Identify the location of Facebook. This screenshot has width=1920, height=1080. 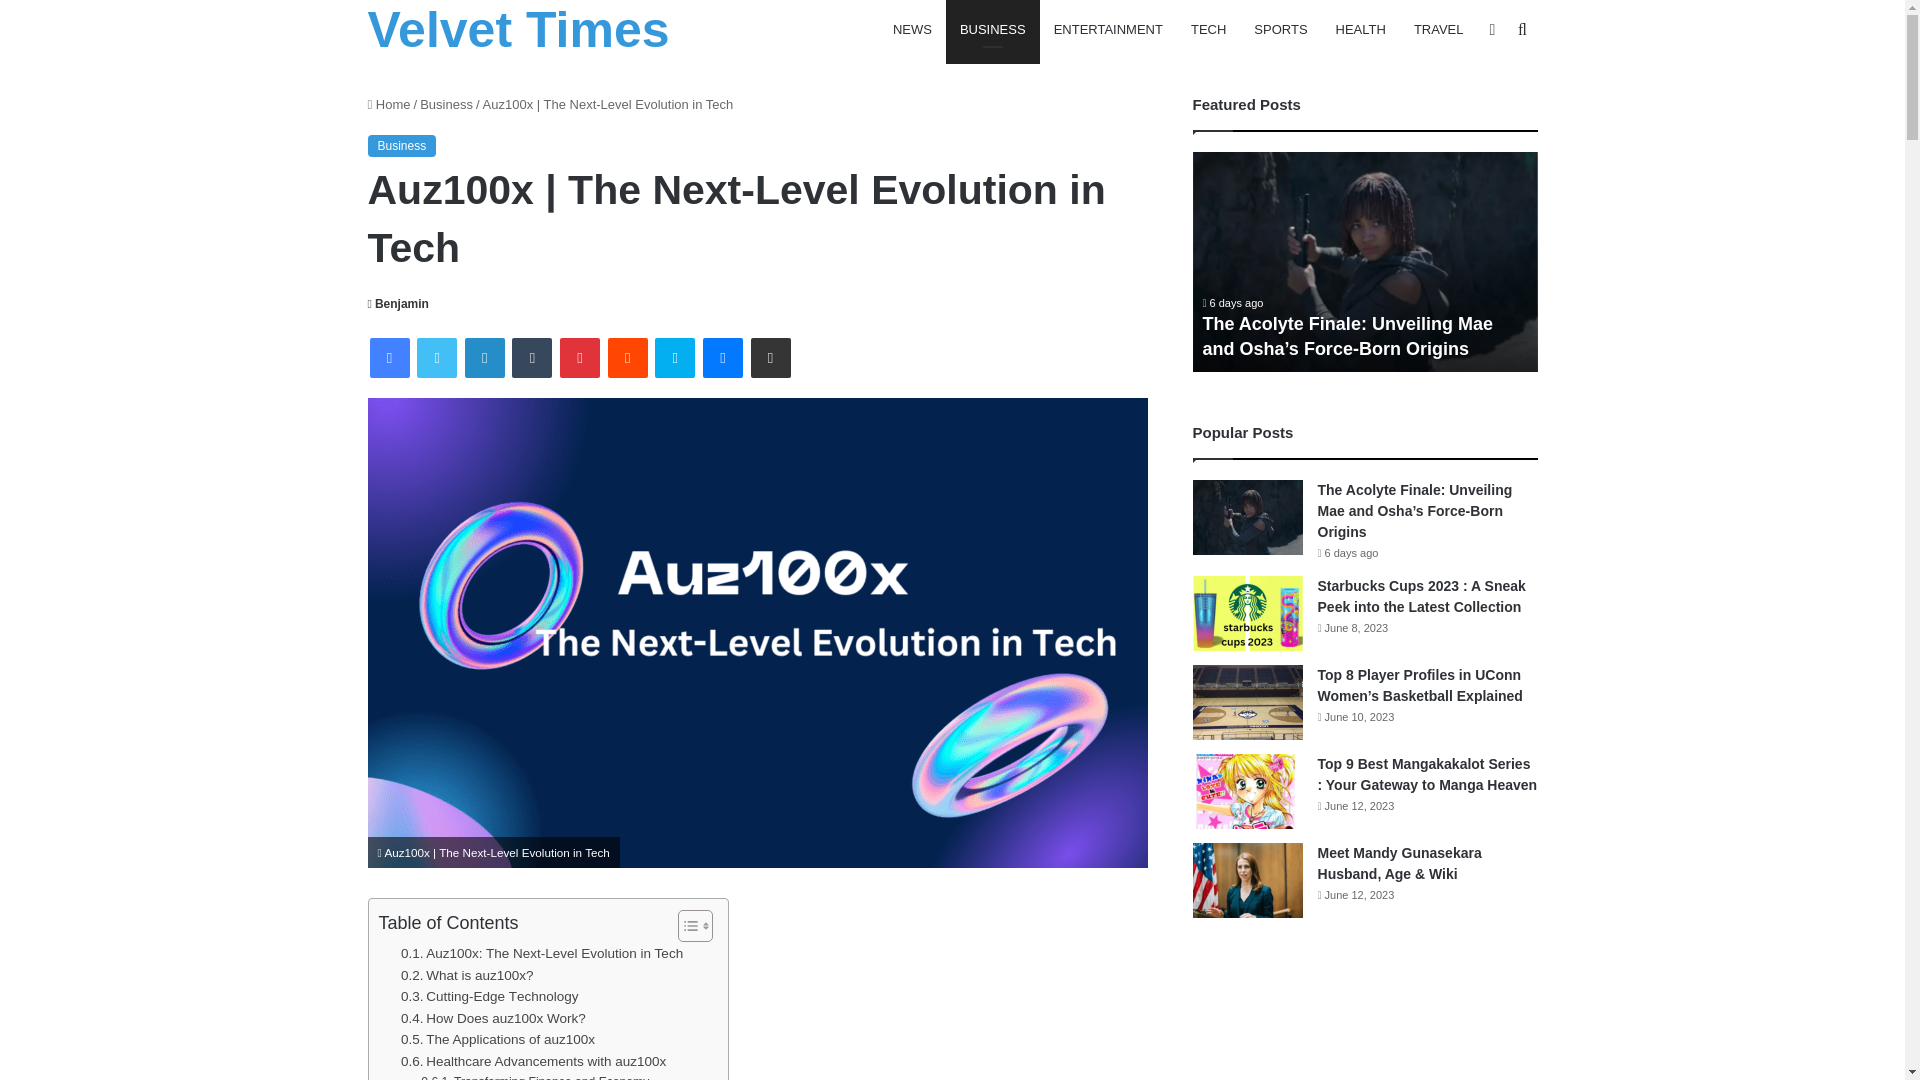
(390, 358).